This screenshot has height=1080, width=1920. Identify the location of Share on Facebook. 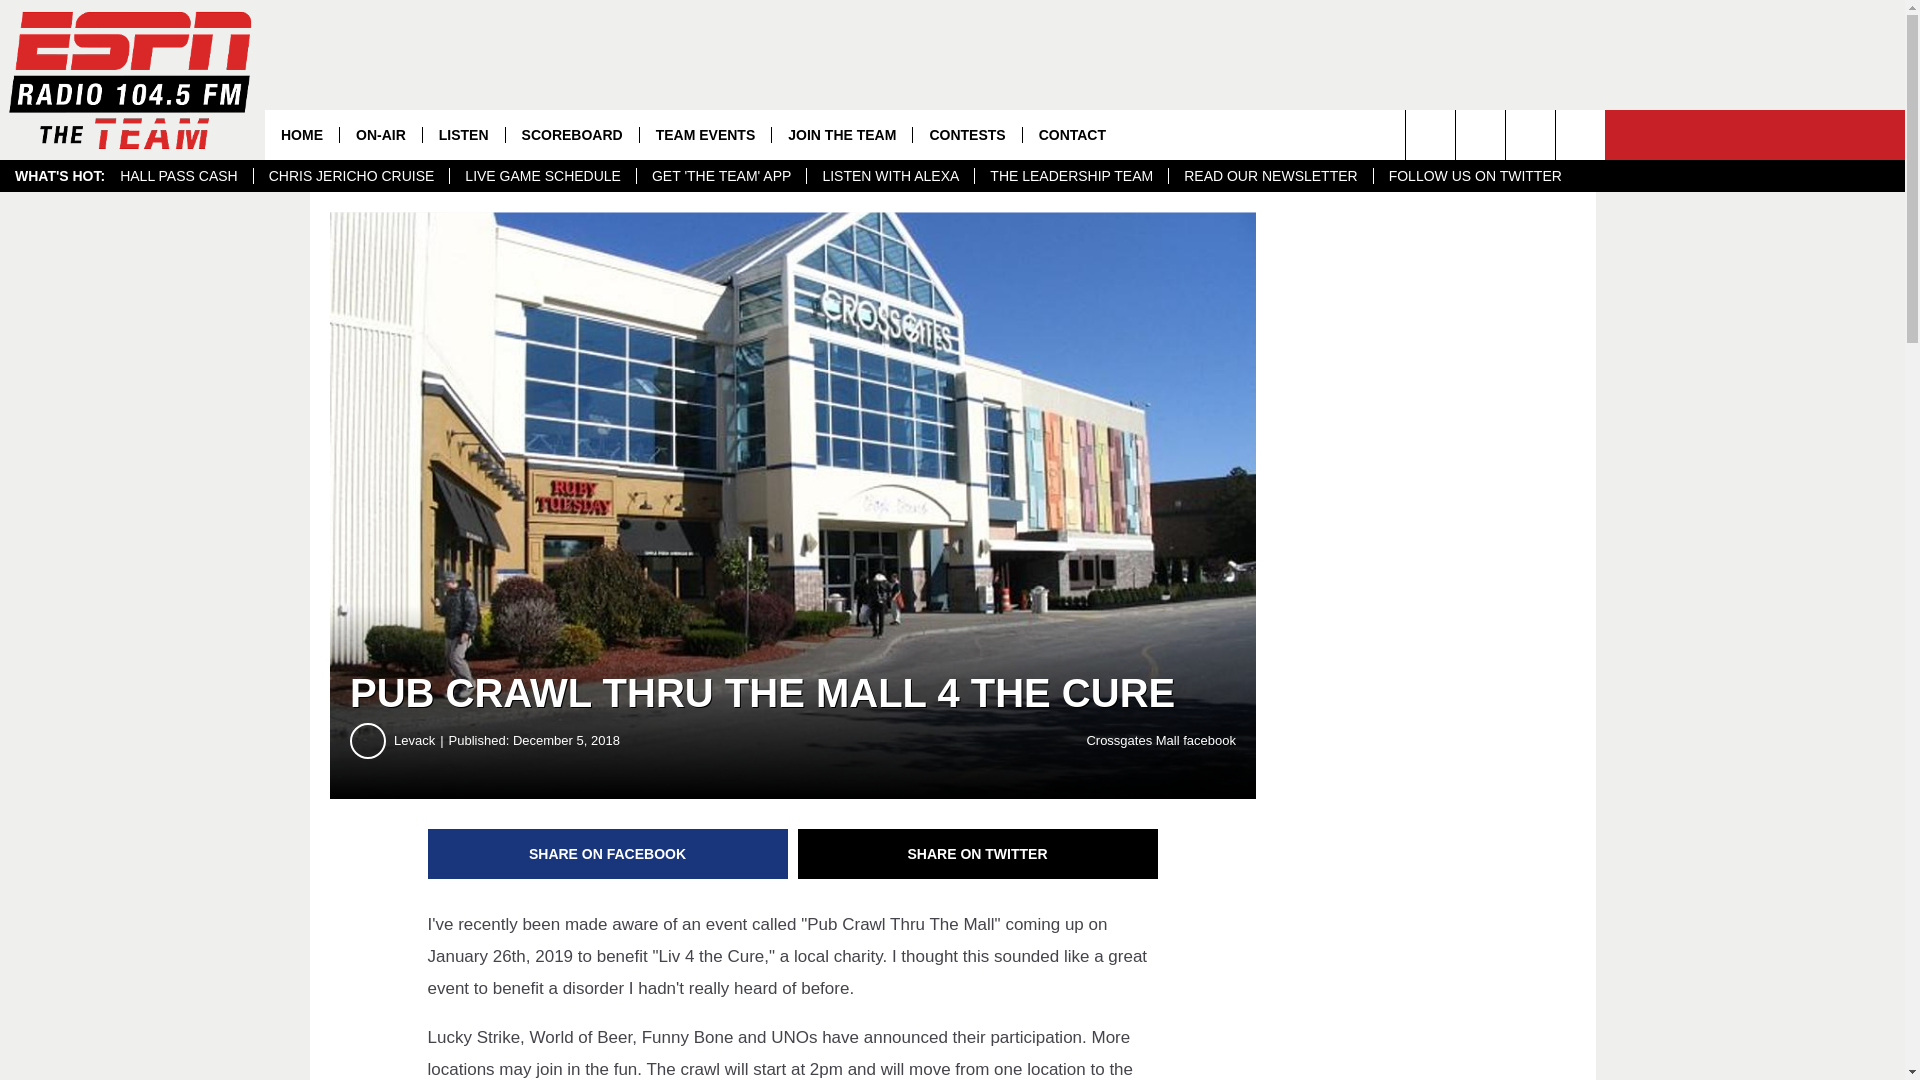
(608, 854).